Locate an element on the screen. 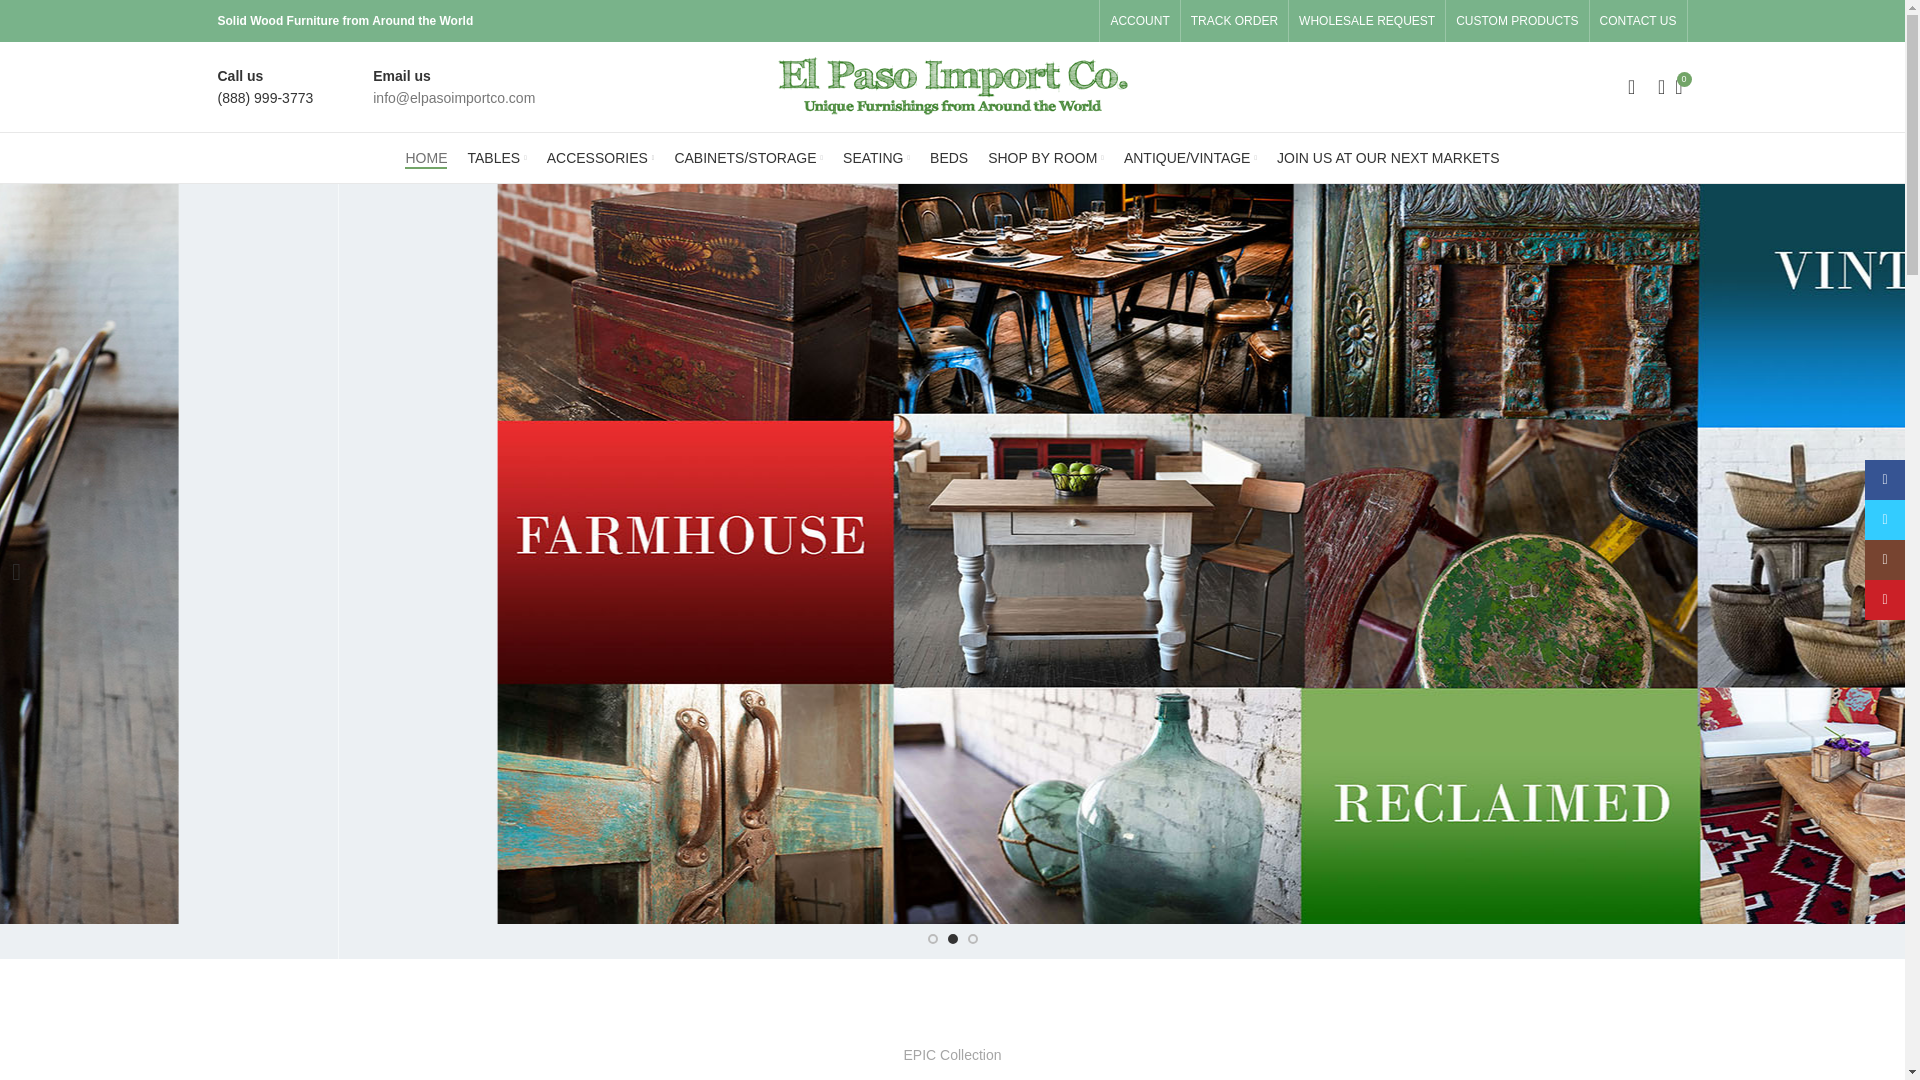  ACCESSORIES is located at coordinates (600, 158).